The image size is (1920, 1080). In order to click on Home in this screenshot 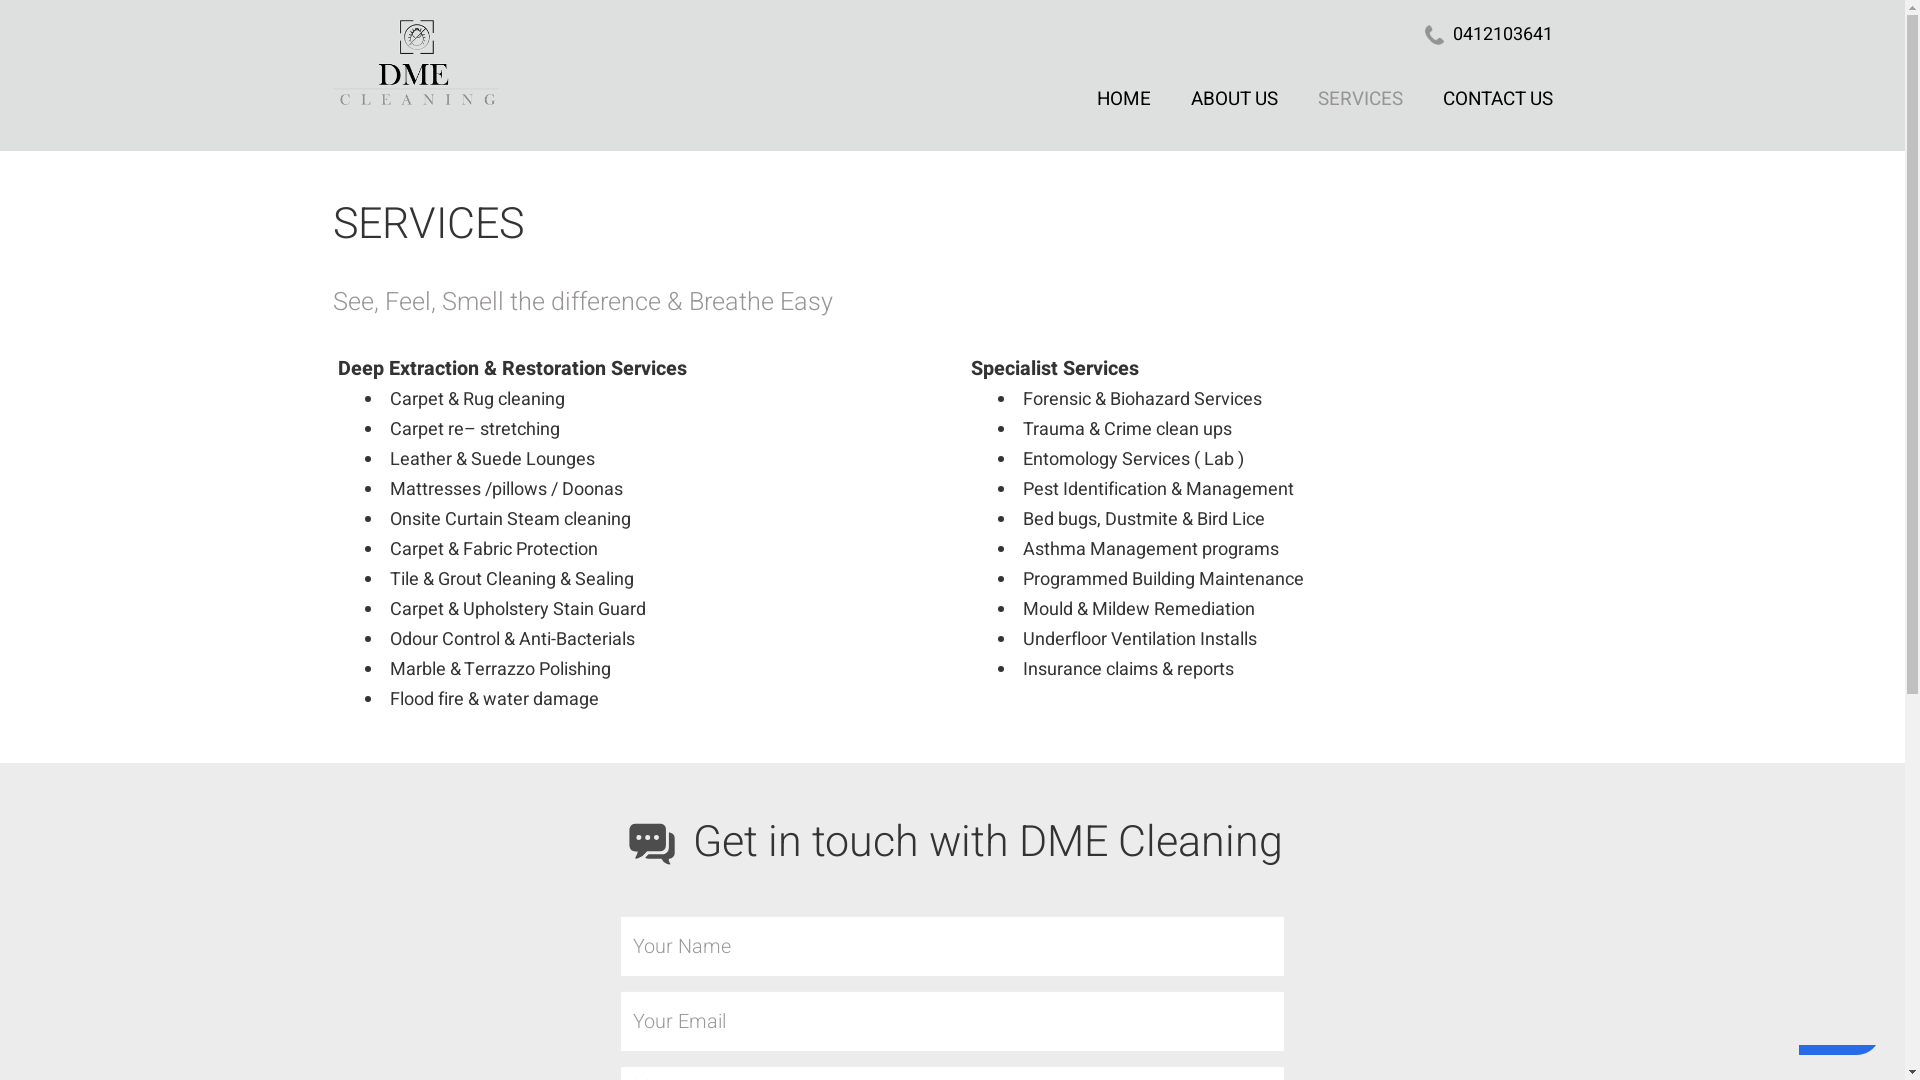, I will do `click(704, 68)`.